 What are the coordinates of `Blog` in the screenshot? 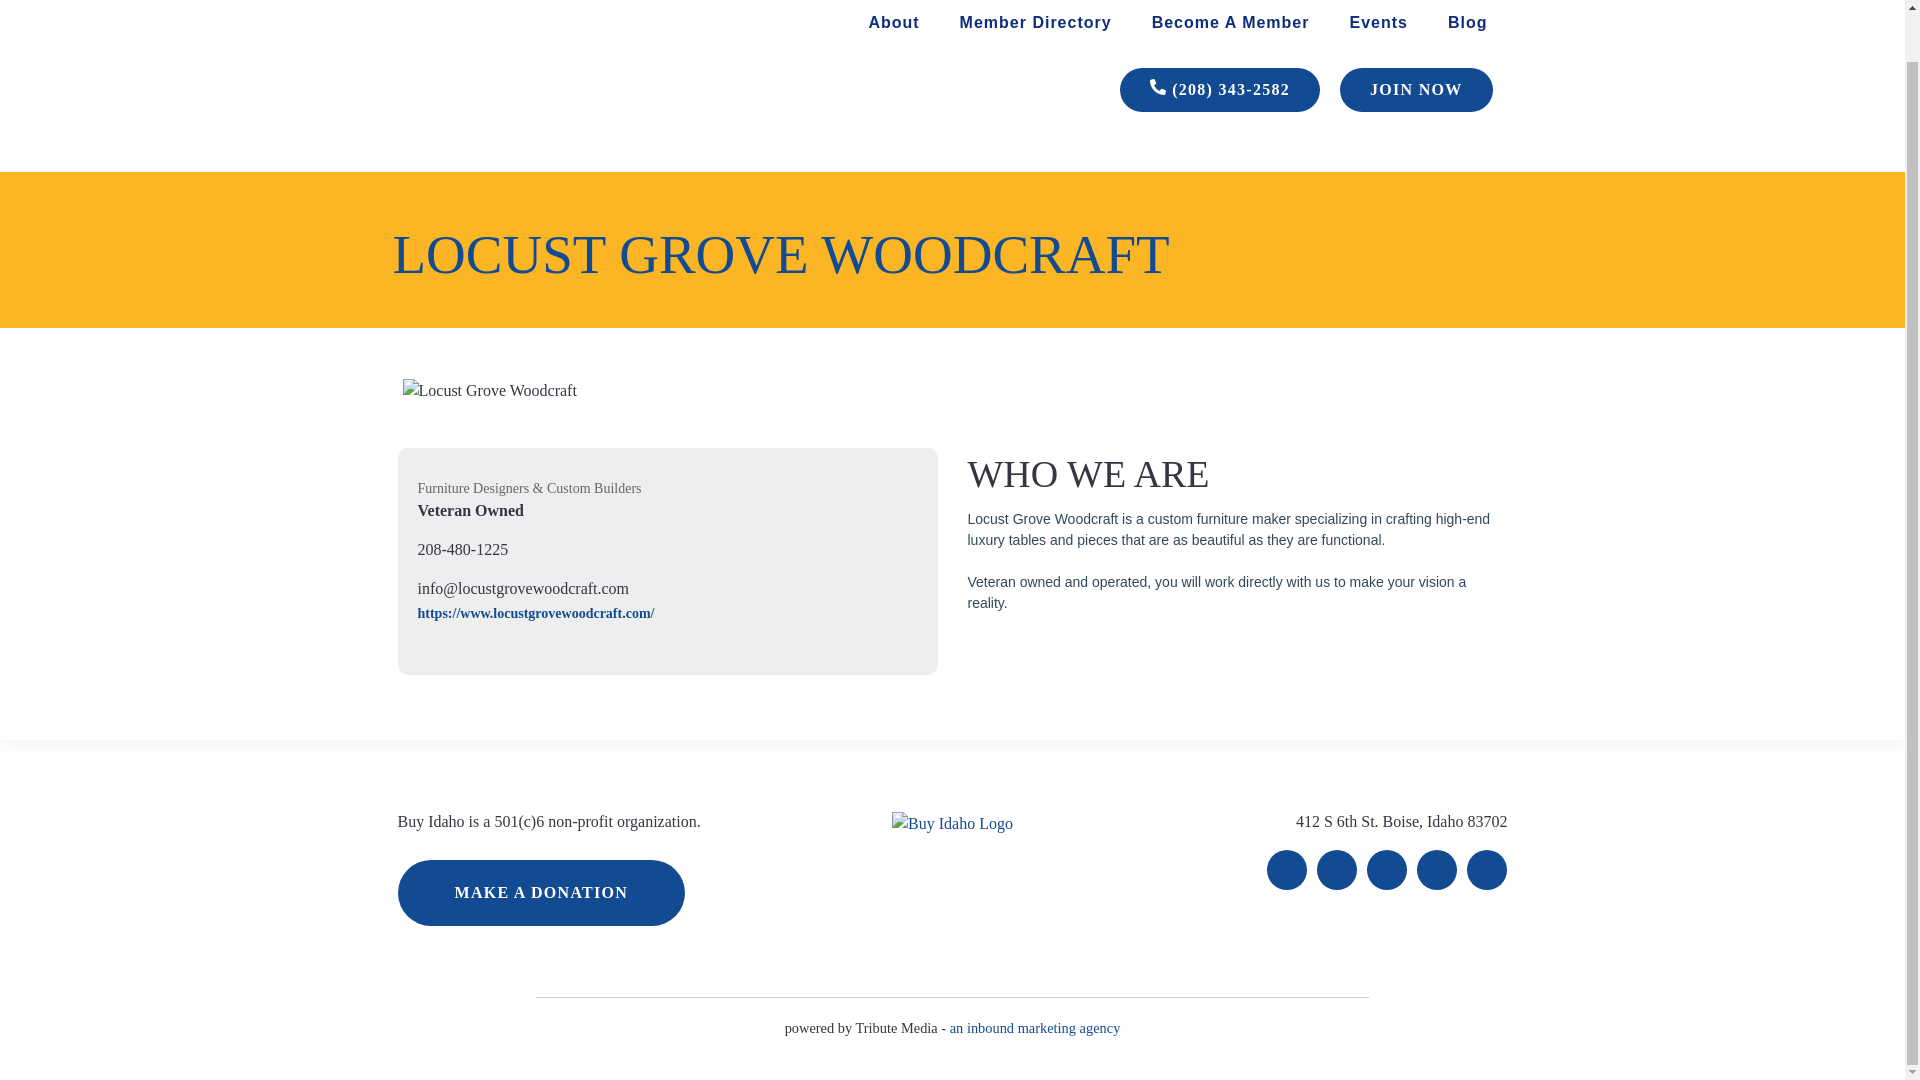 It's located at (1468, 23).